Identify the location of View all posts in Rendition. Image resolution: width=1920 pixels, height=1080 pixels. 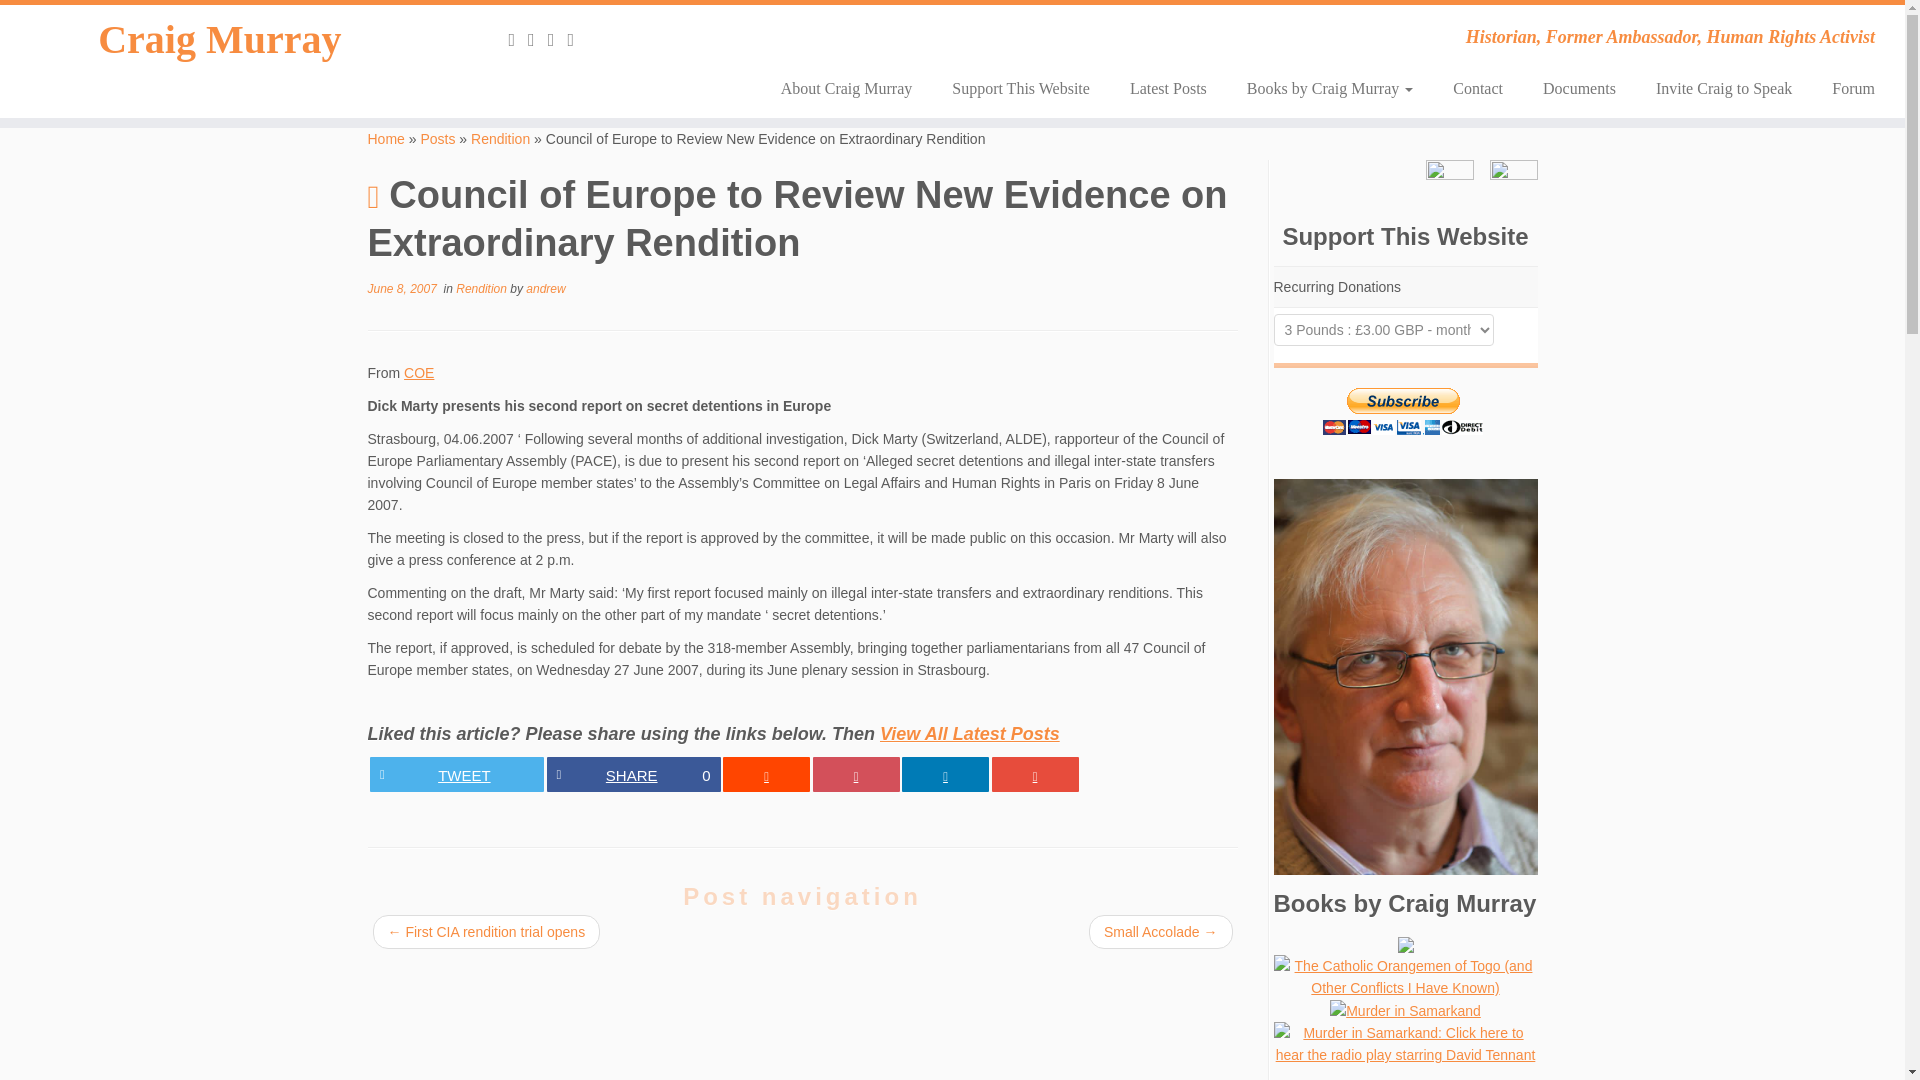
(483, 288).